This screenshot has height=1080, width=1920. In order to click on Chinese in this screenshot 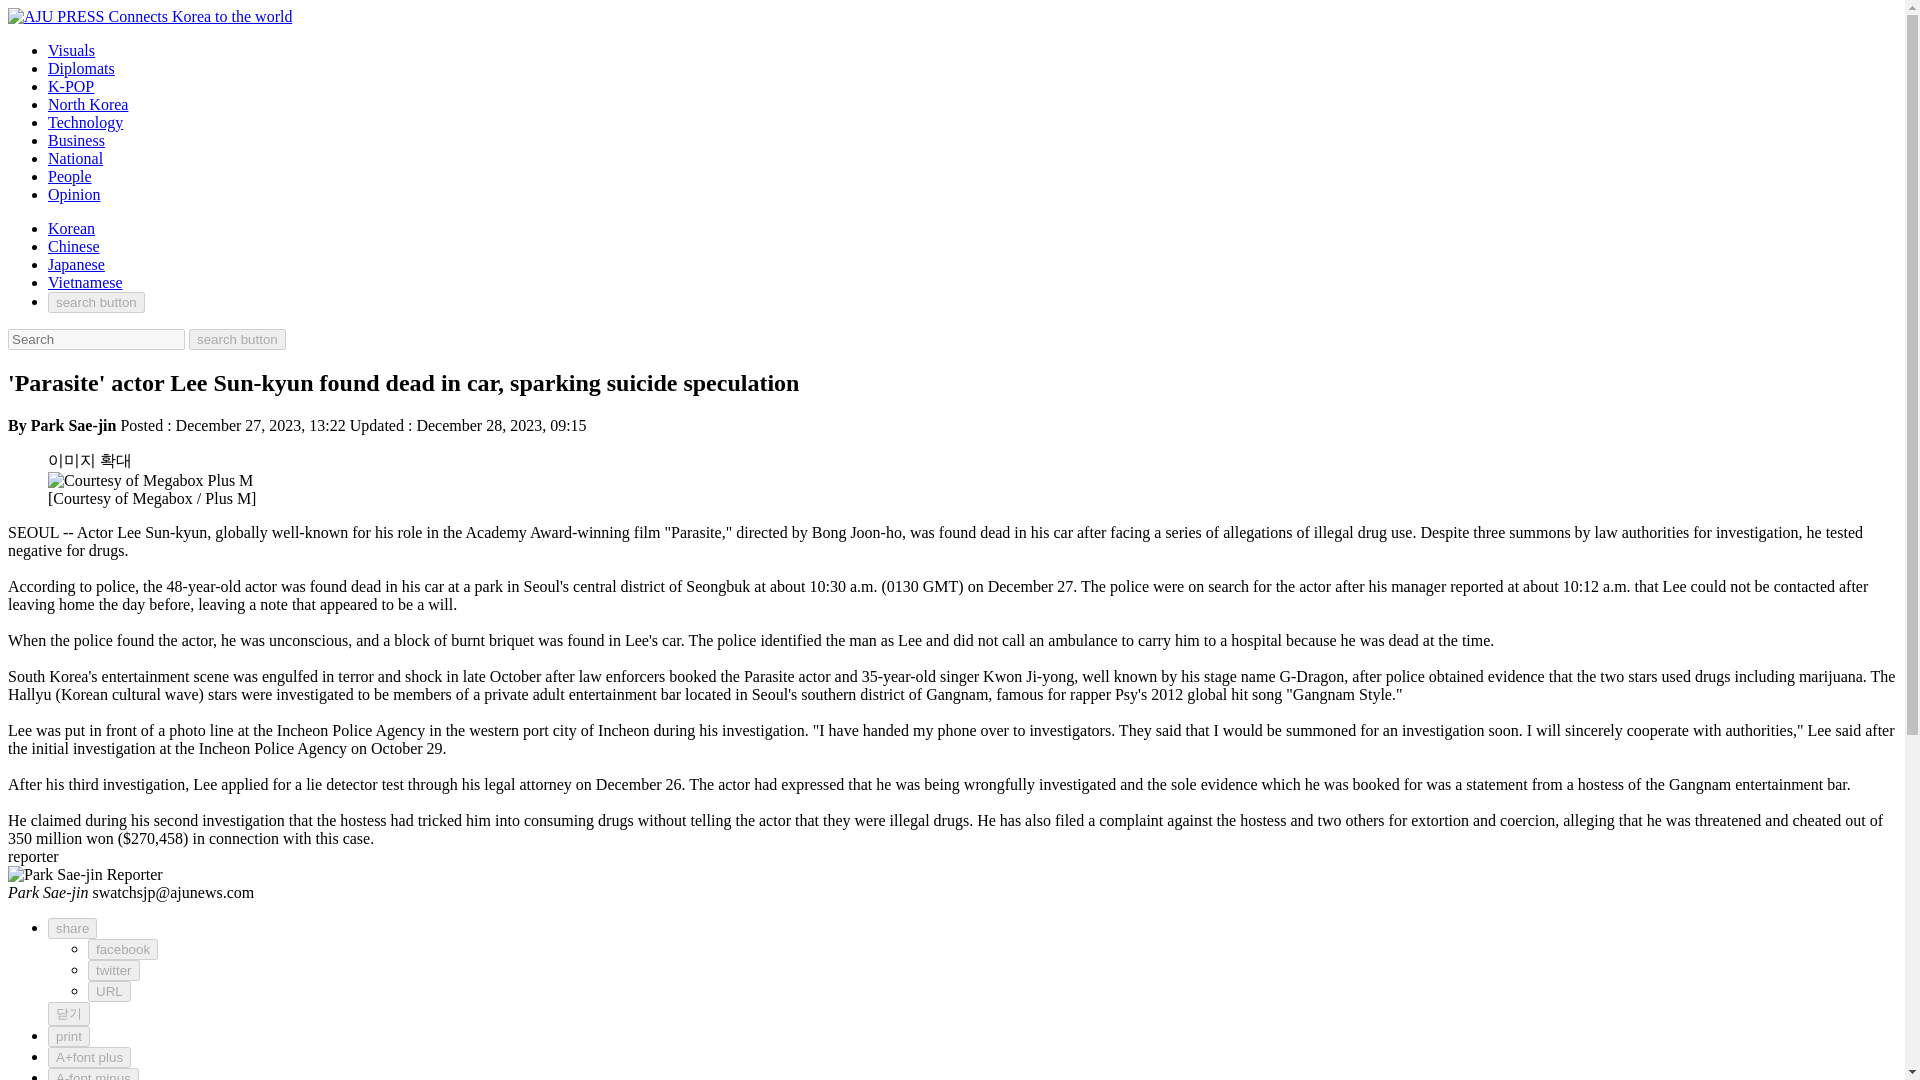, I will do `click(74, 246)`.